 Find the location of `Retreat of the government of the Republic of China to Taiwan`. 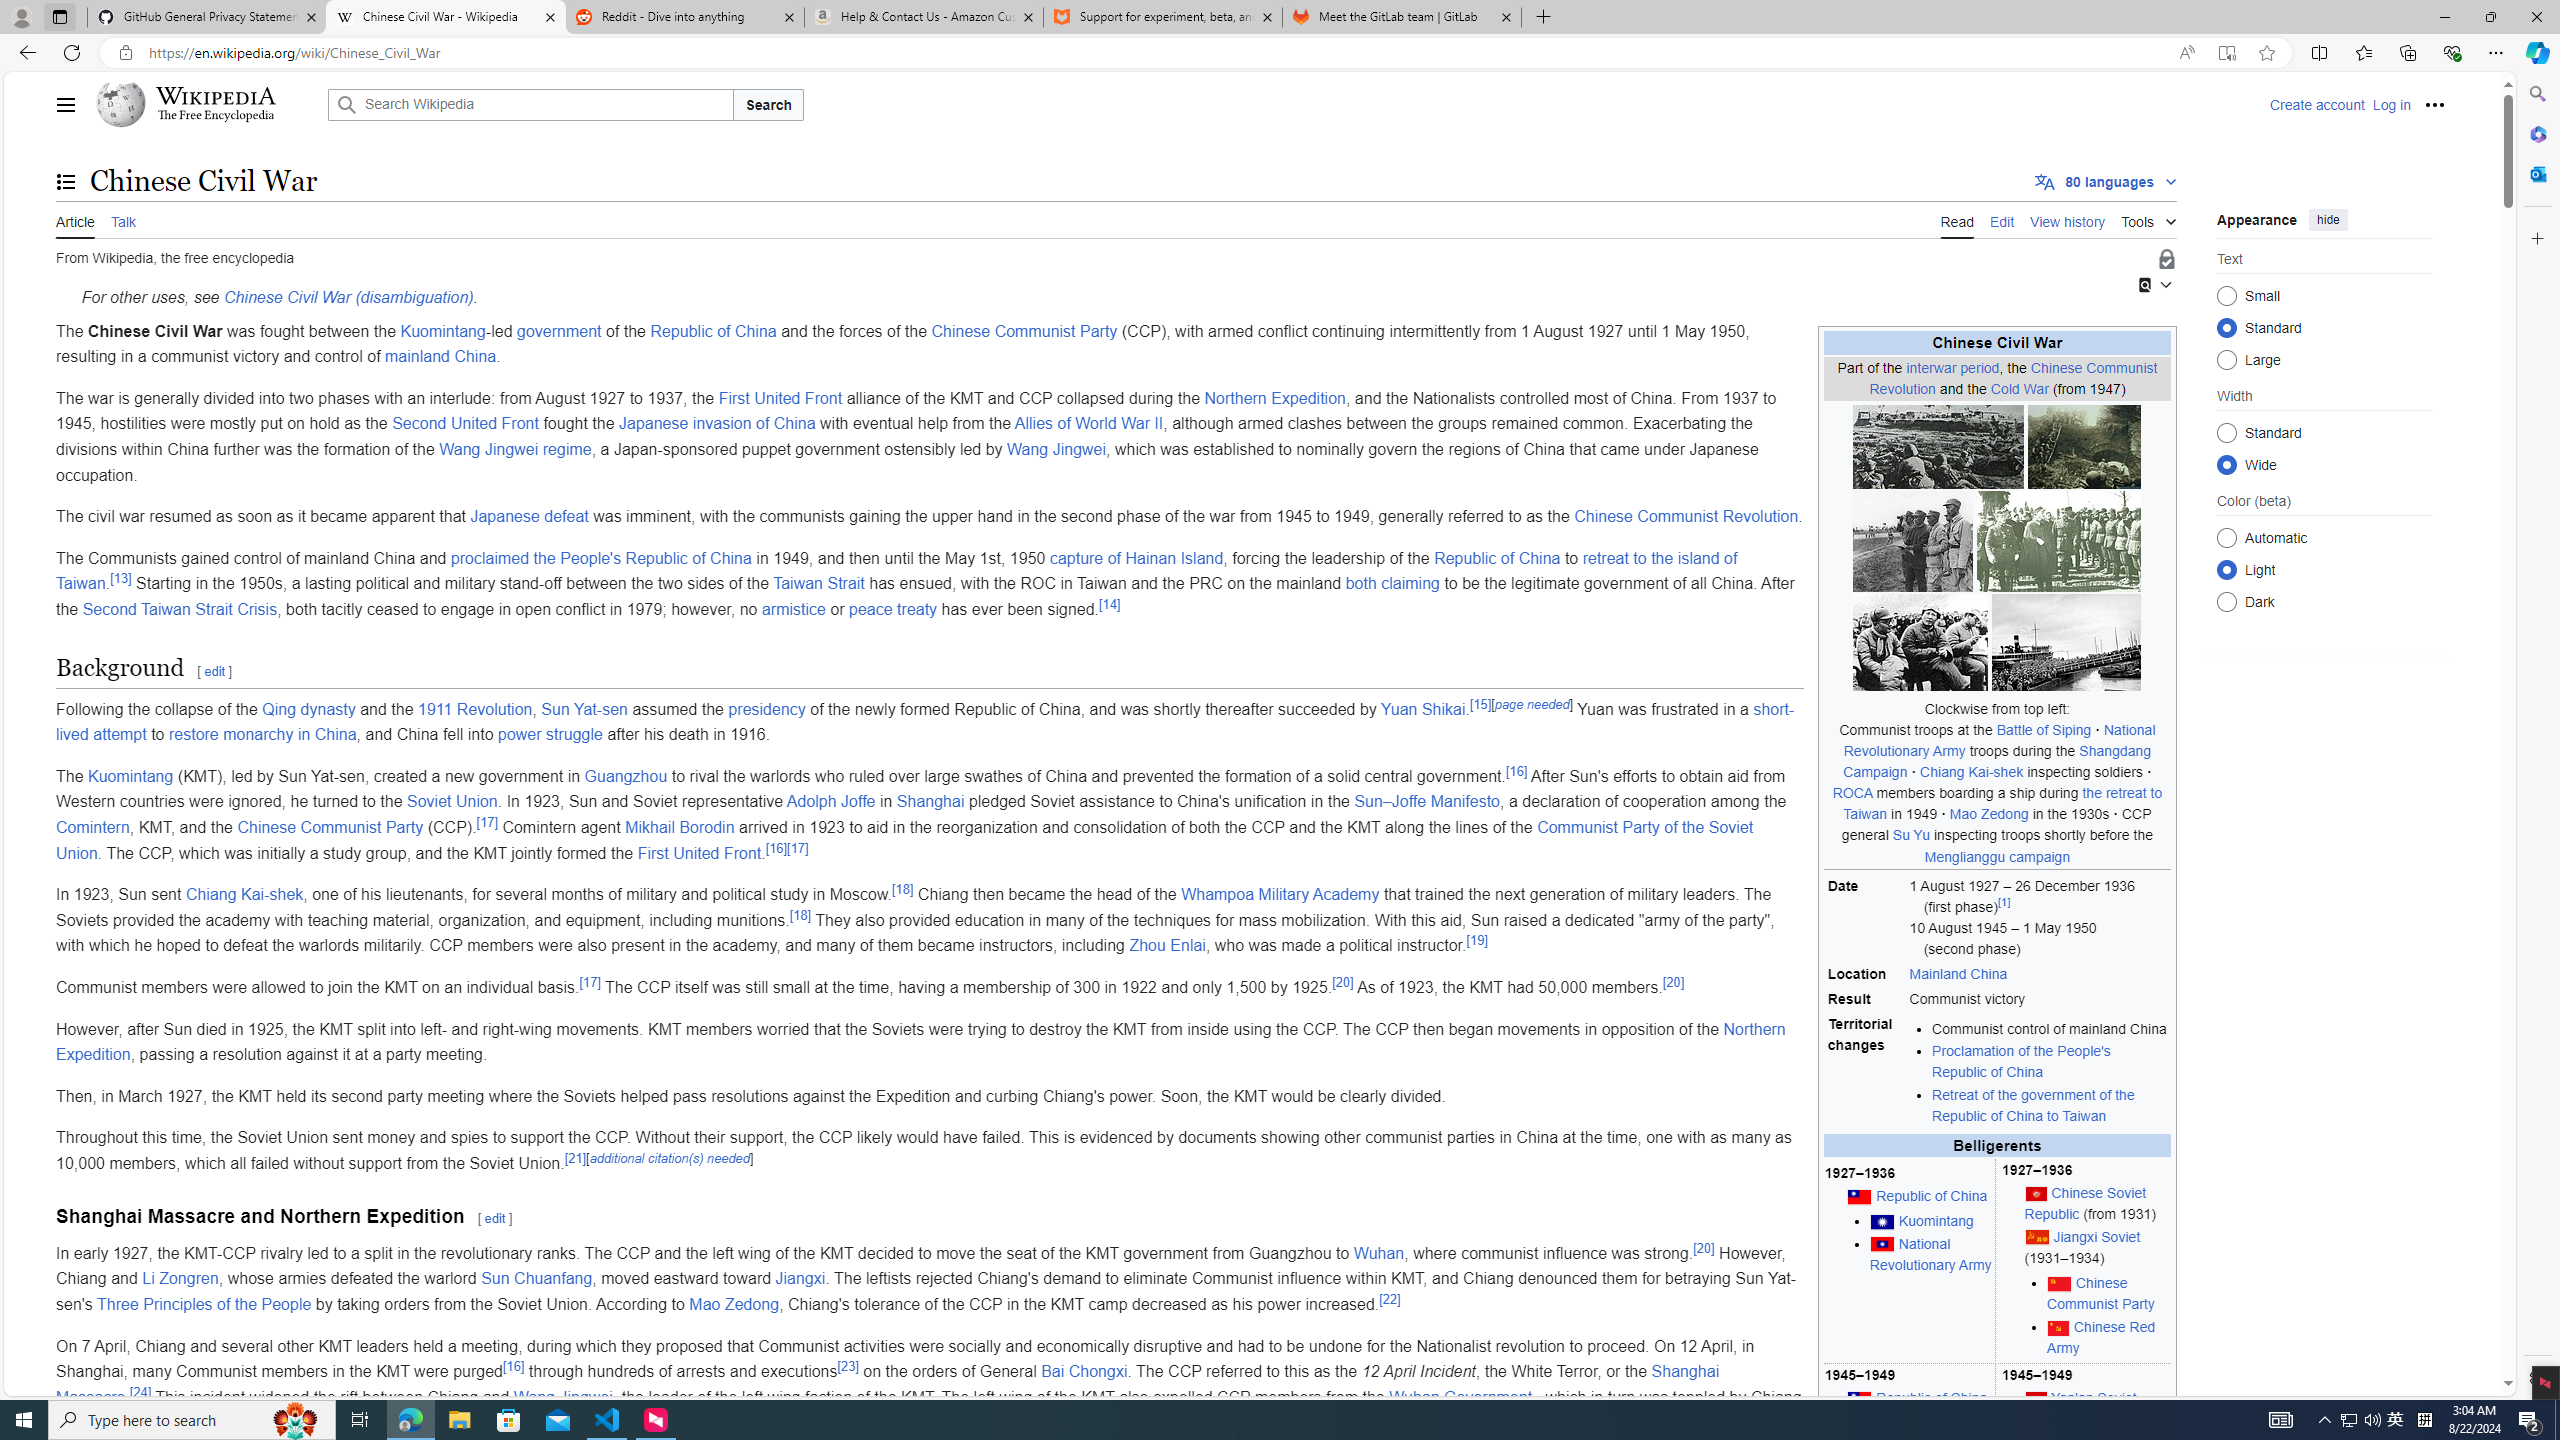

Retreat of the government of the Republic of China to Taiwan is located at coordinates (2050, 1106).